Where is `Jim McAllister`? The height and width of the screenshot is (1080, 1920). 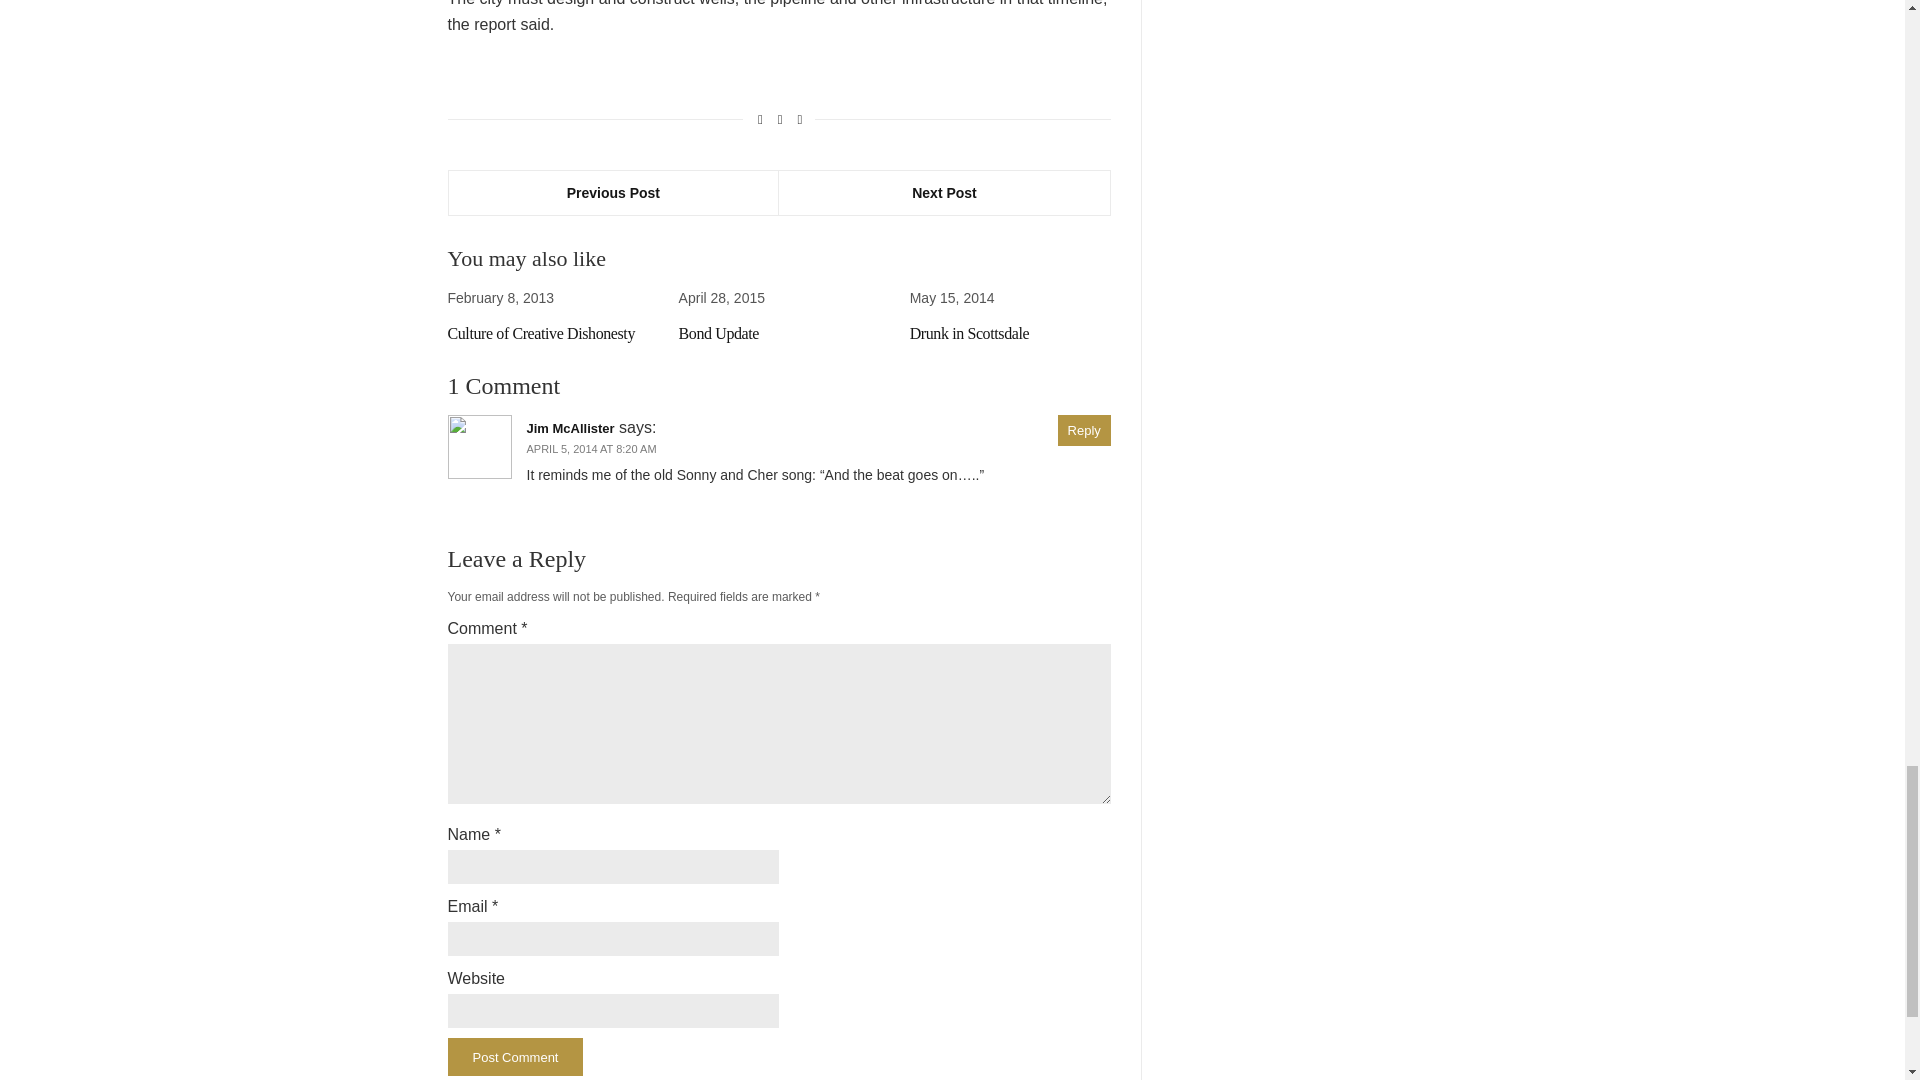 Jim McAllister is located at coordinates (570, 446).